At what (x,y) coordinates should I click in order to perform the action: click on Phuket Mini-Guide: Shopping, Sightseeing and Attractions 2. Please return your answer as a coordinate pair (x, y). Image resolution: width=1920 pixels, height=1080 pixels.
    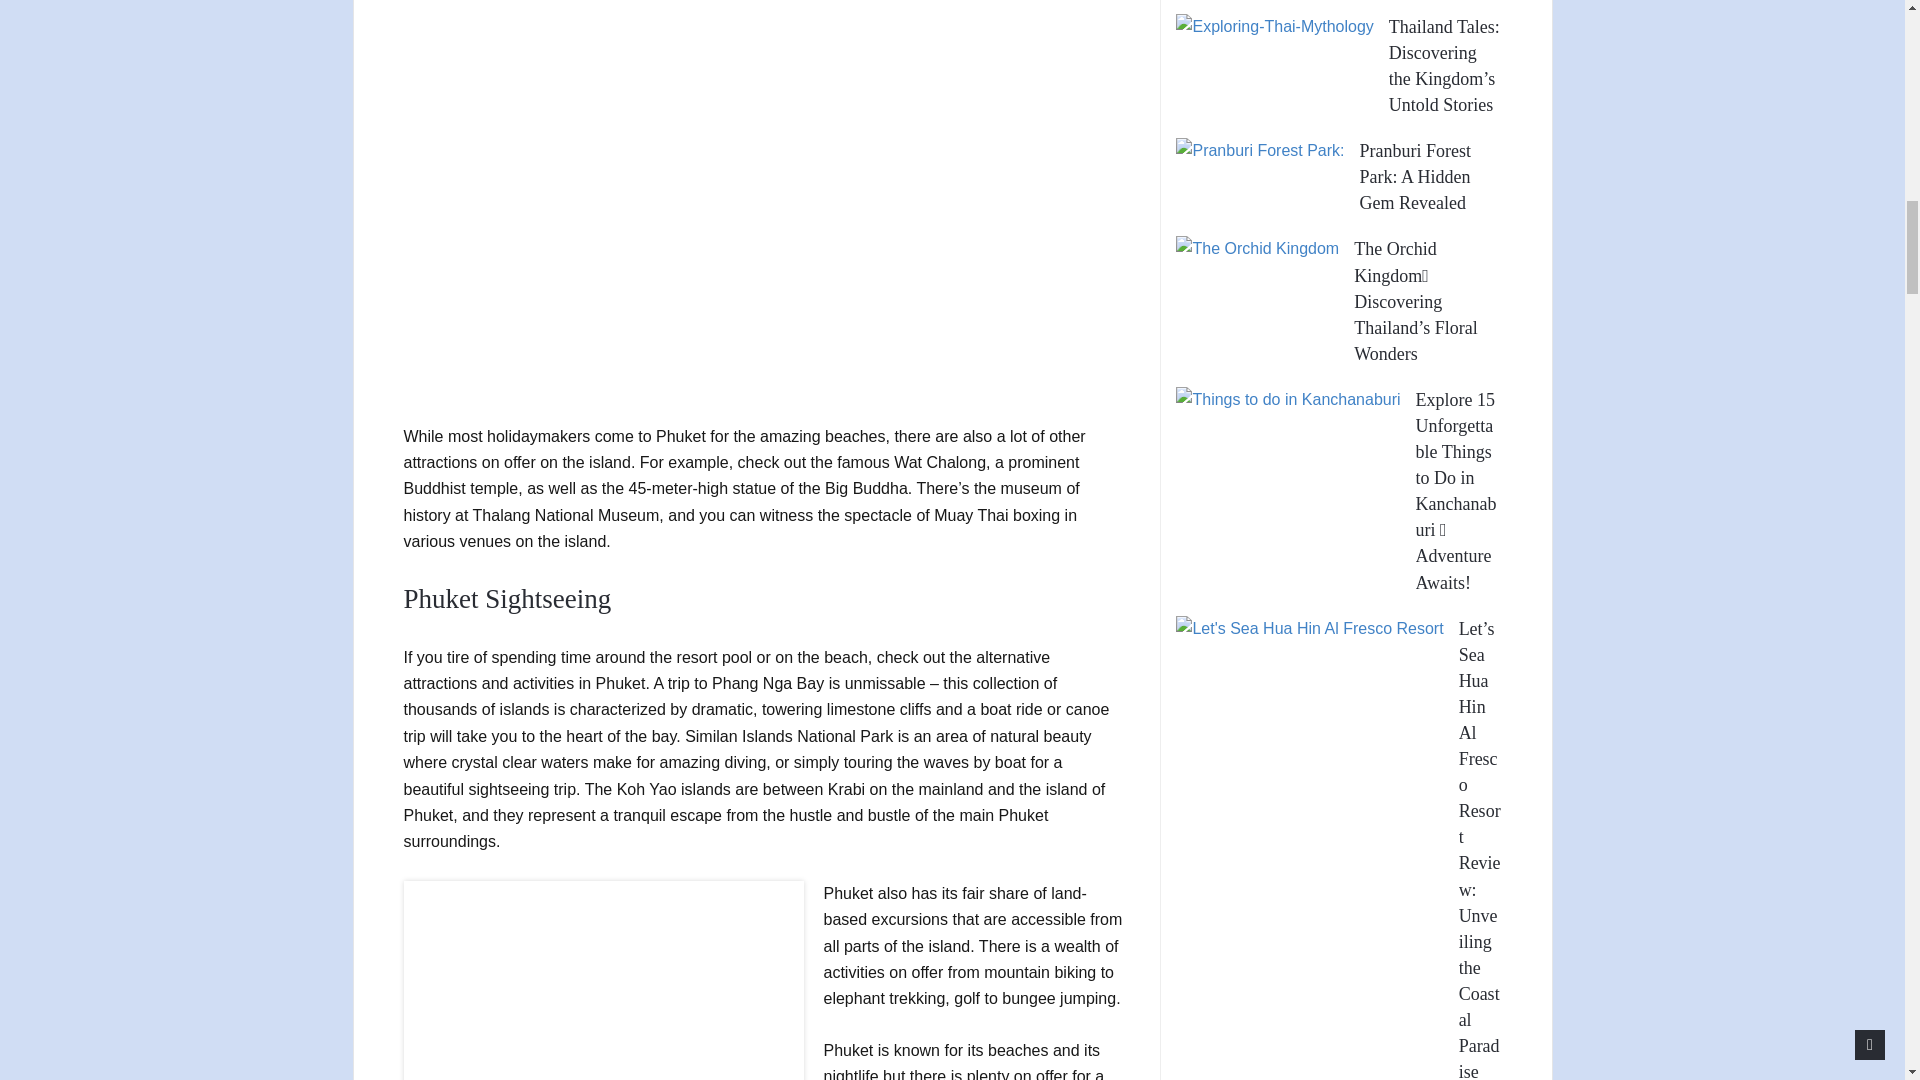
    Looking at the image, I should click on (604, 980).